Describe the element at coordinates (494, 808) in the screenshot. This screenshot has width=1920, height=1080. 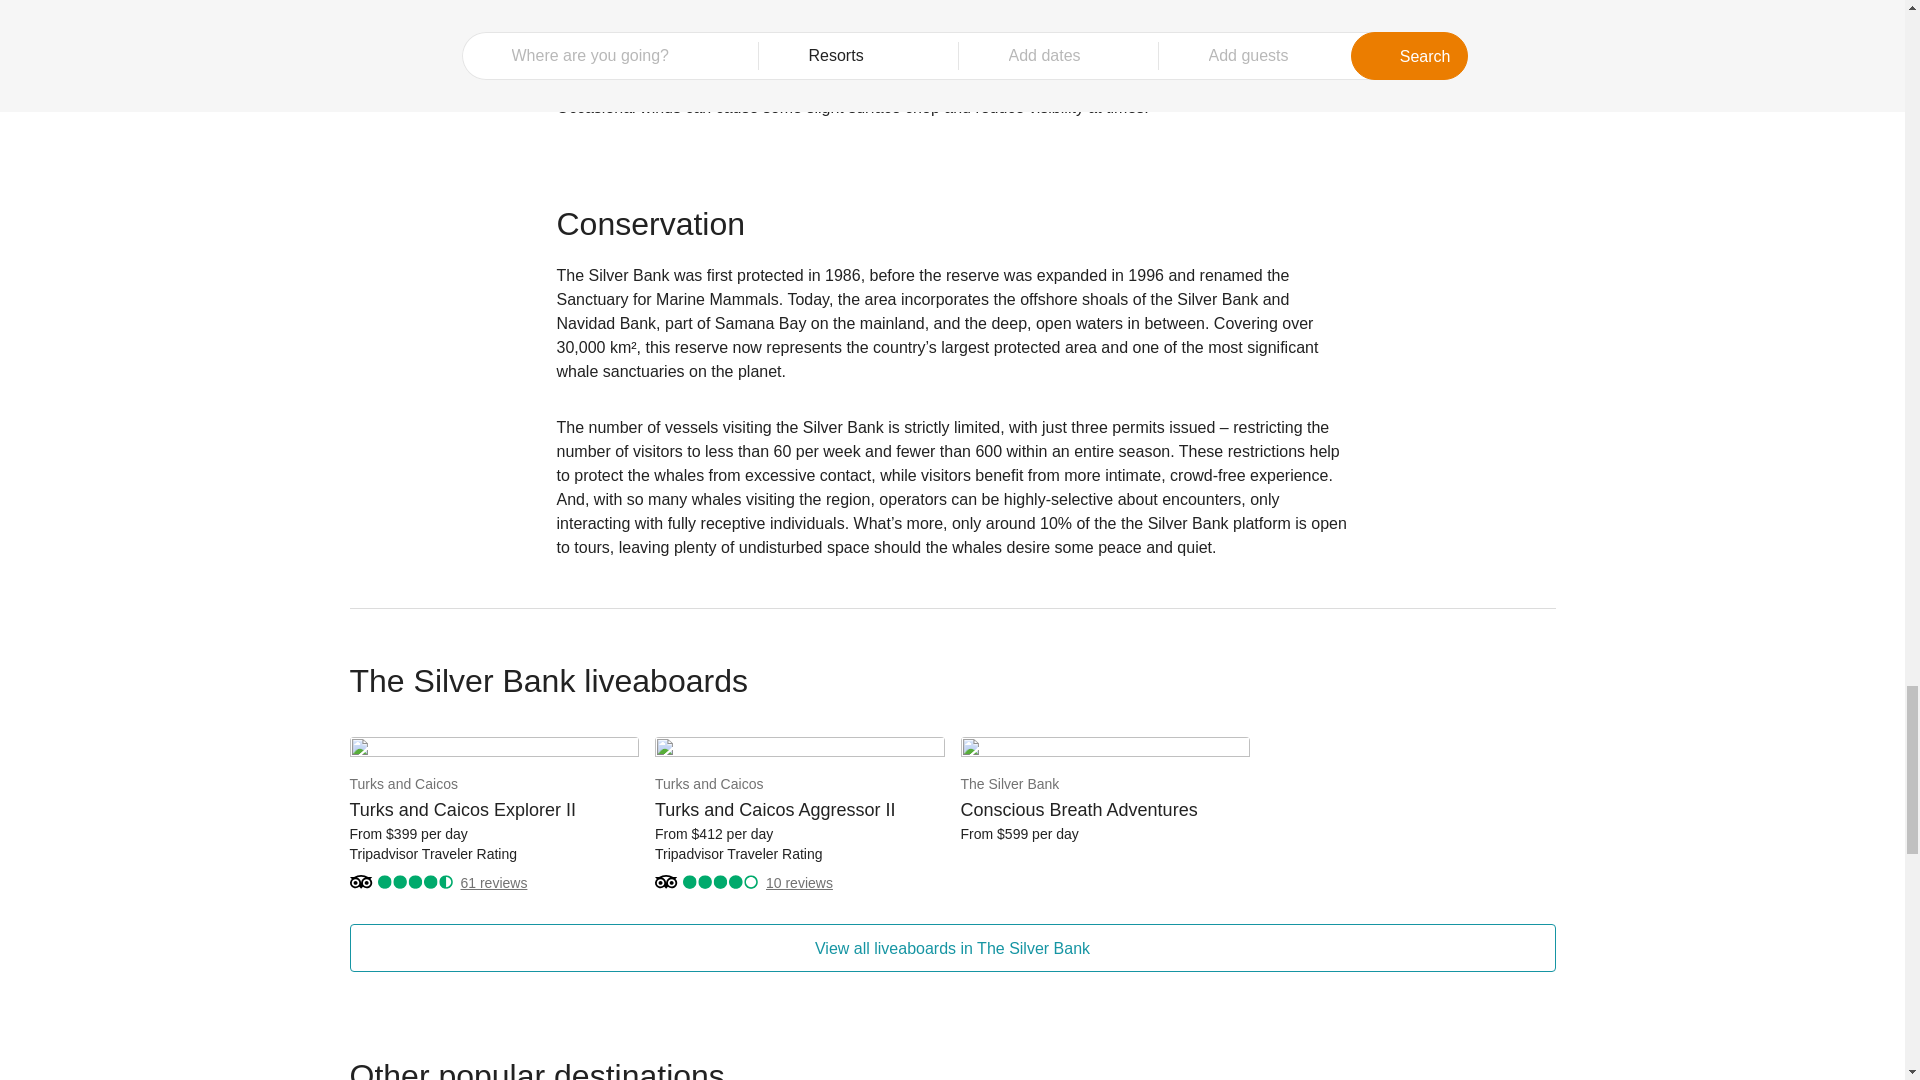
I see `Turks and Caicos Explorer II` at that location.